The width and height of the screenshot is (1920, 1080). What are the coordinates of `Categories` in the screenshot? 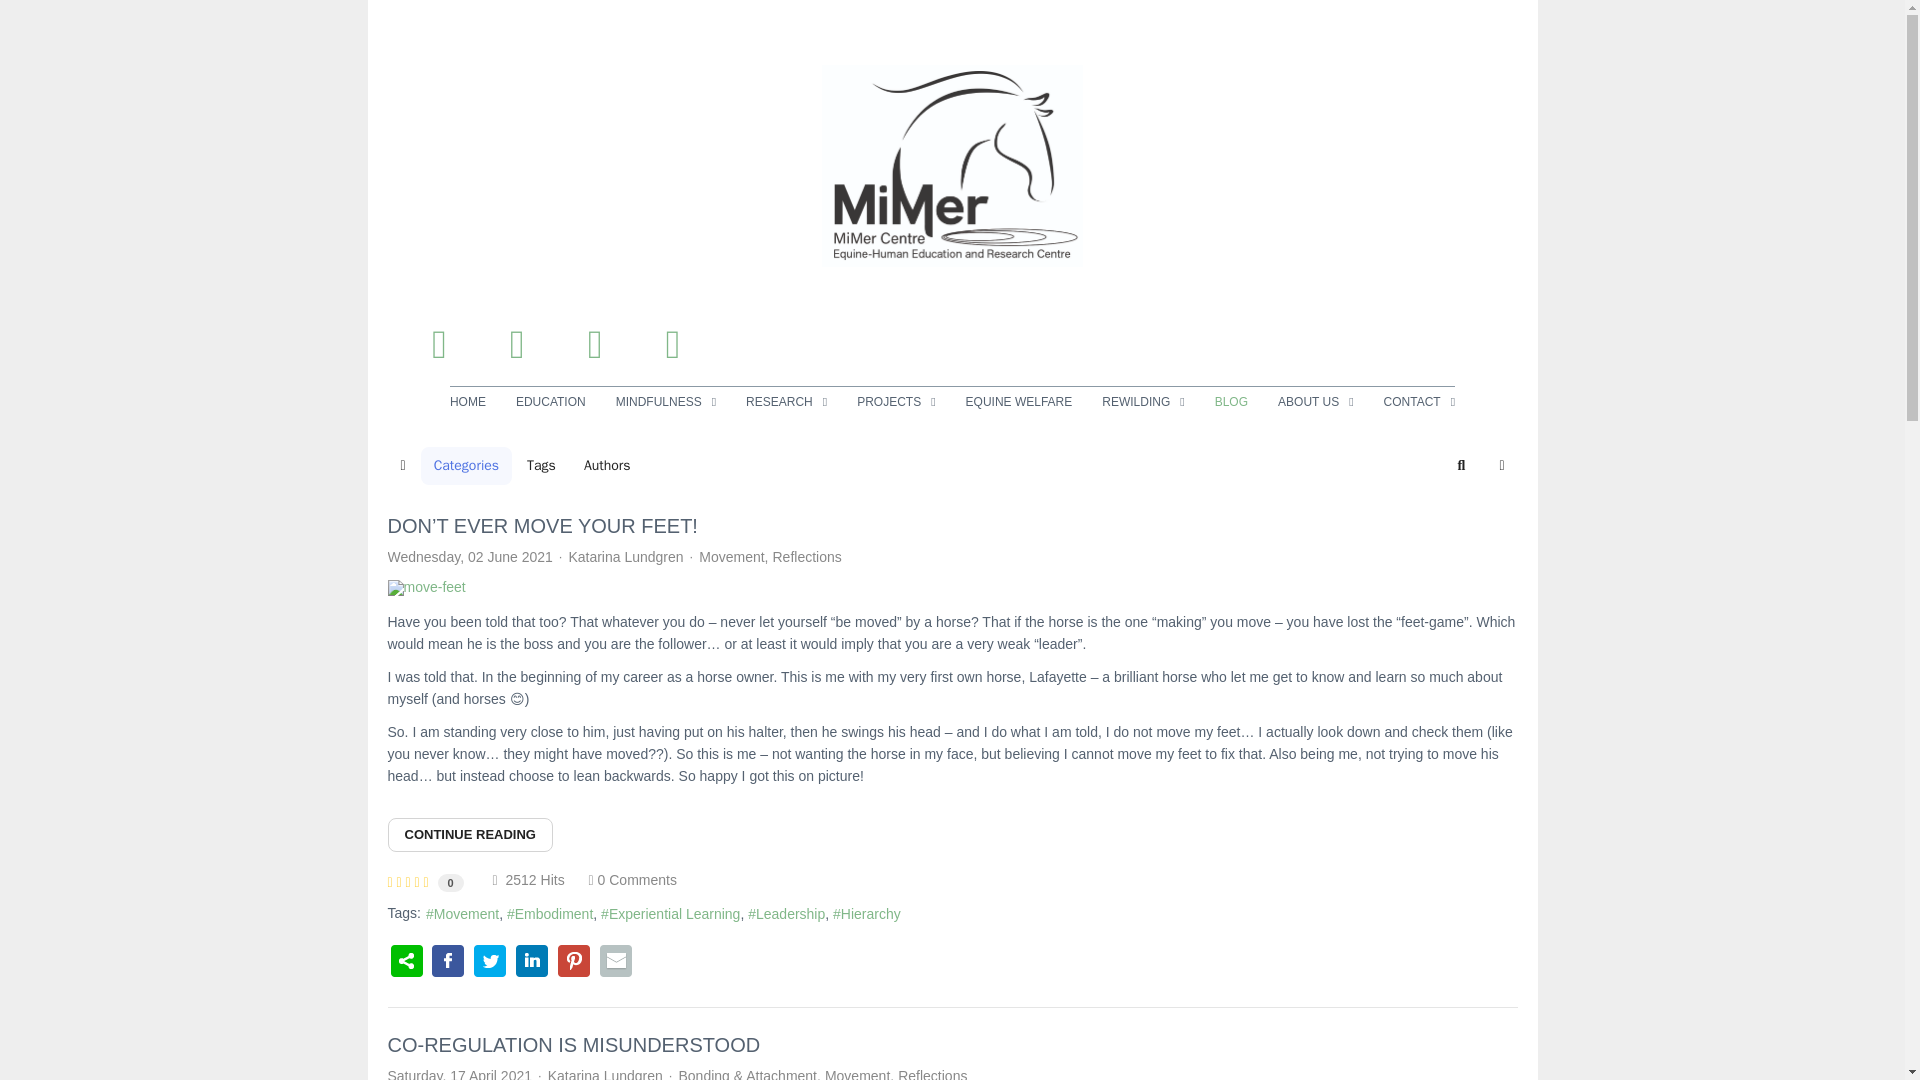 It's located at (466, 466).